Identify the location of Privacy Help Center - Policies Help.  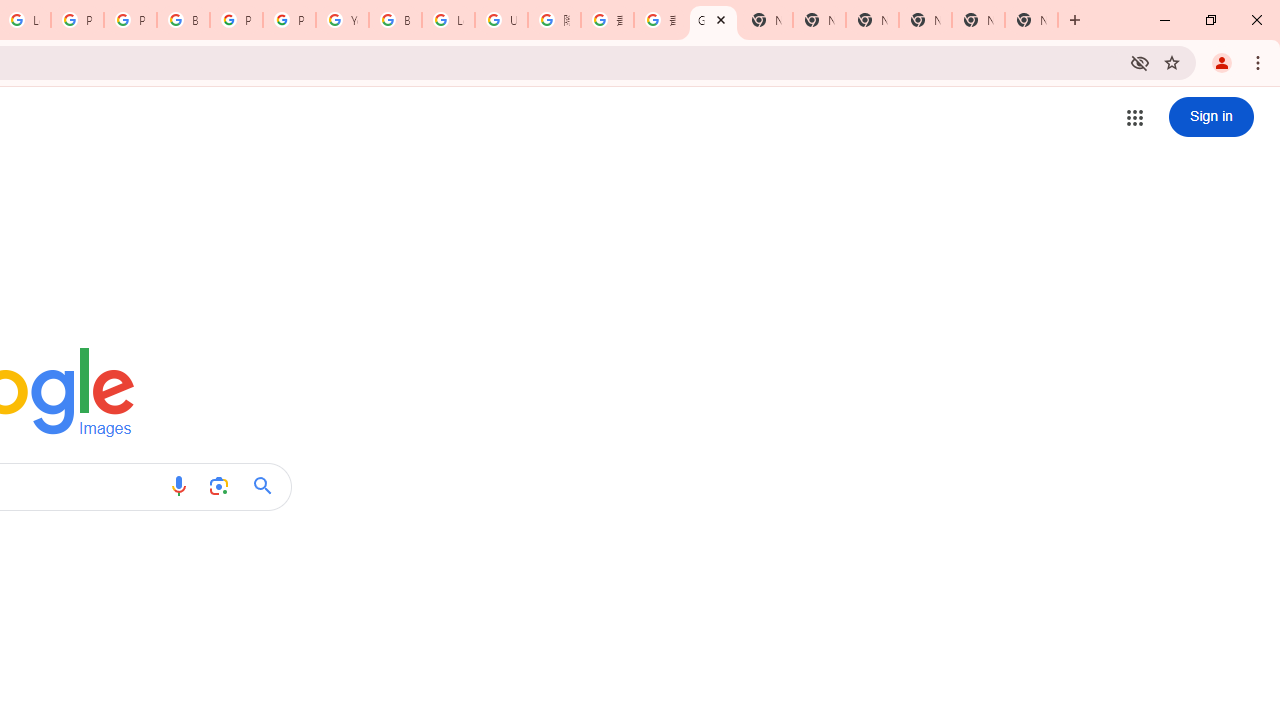
(77, 20).